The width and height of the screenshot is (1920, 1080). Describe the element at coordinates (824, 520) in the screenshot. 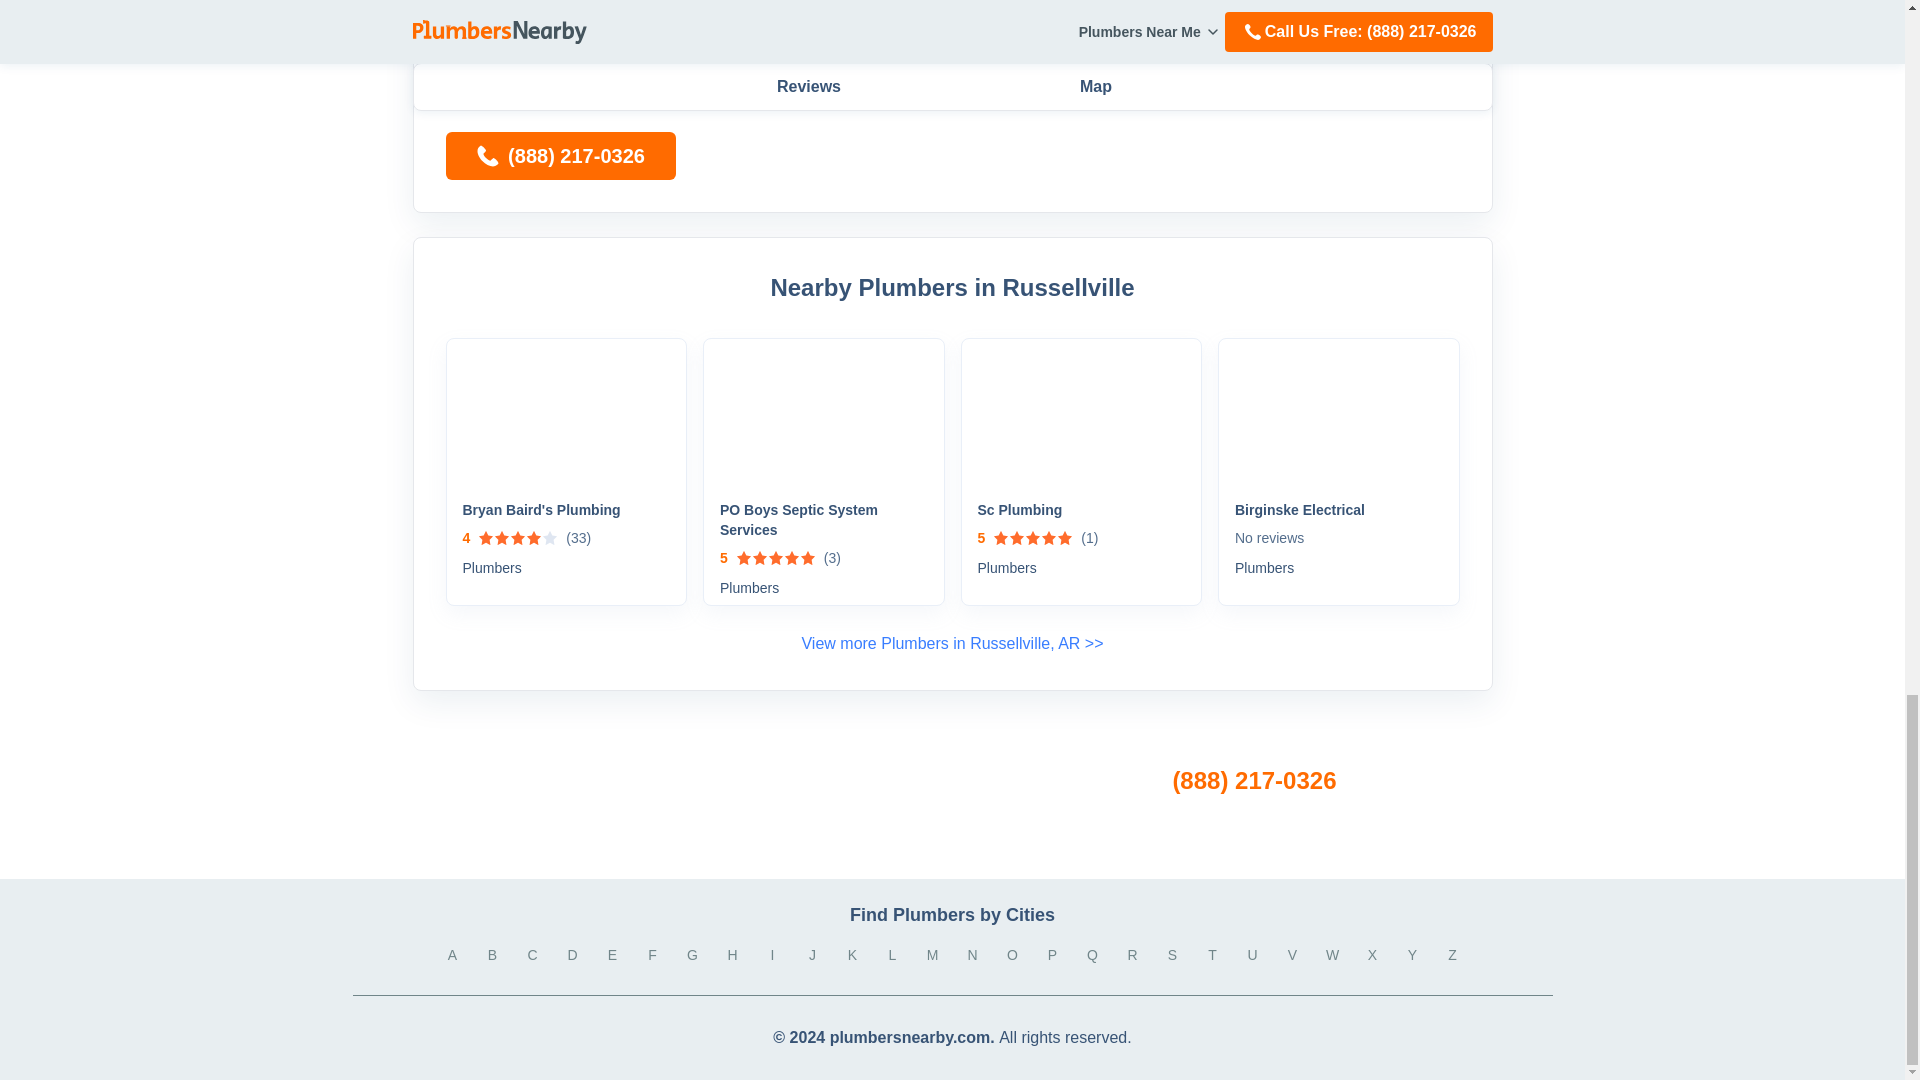

I see `PO Boys Septic System Services` at that location.